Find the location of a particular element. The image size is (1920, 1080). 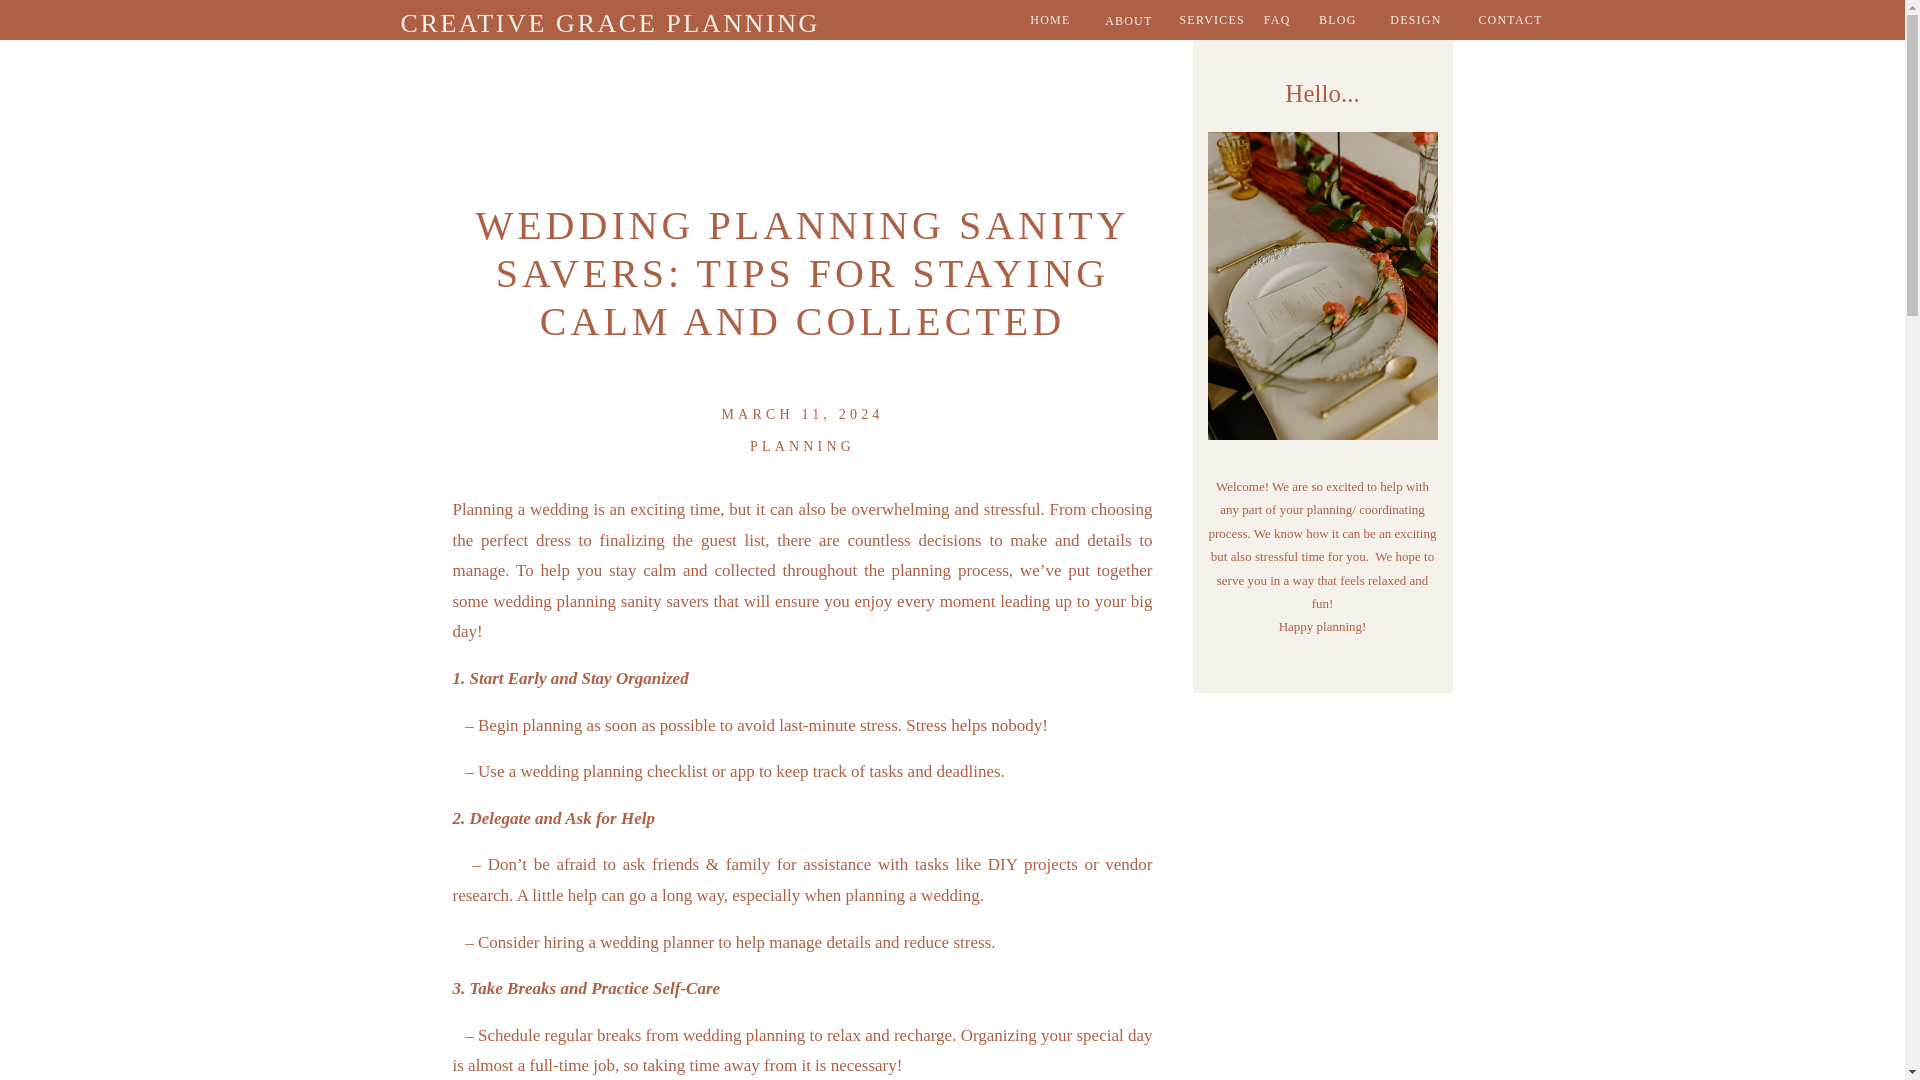

BLOG is located at coordinates (1329, 20).